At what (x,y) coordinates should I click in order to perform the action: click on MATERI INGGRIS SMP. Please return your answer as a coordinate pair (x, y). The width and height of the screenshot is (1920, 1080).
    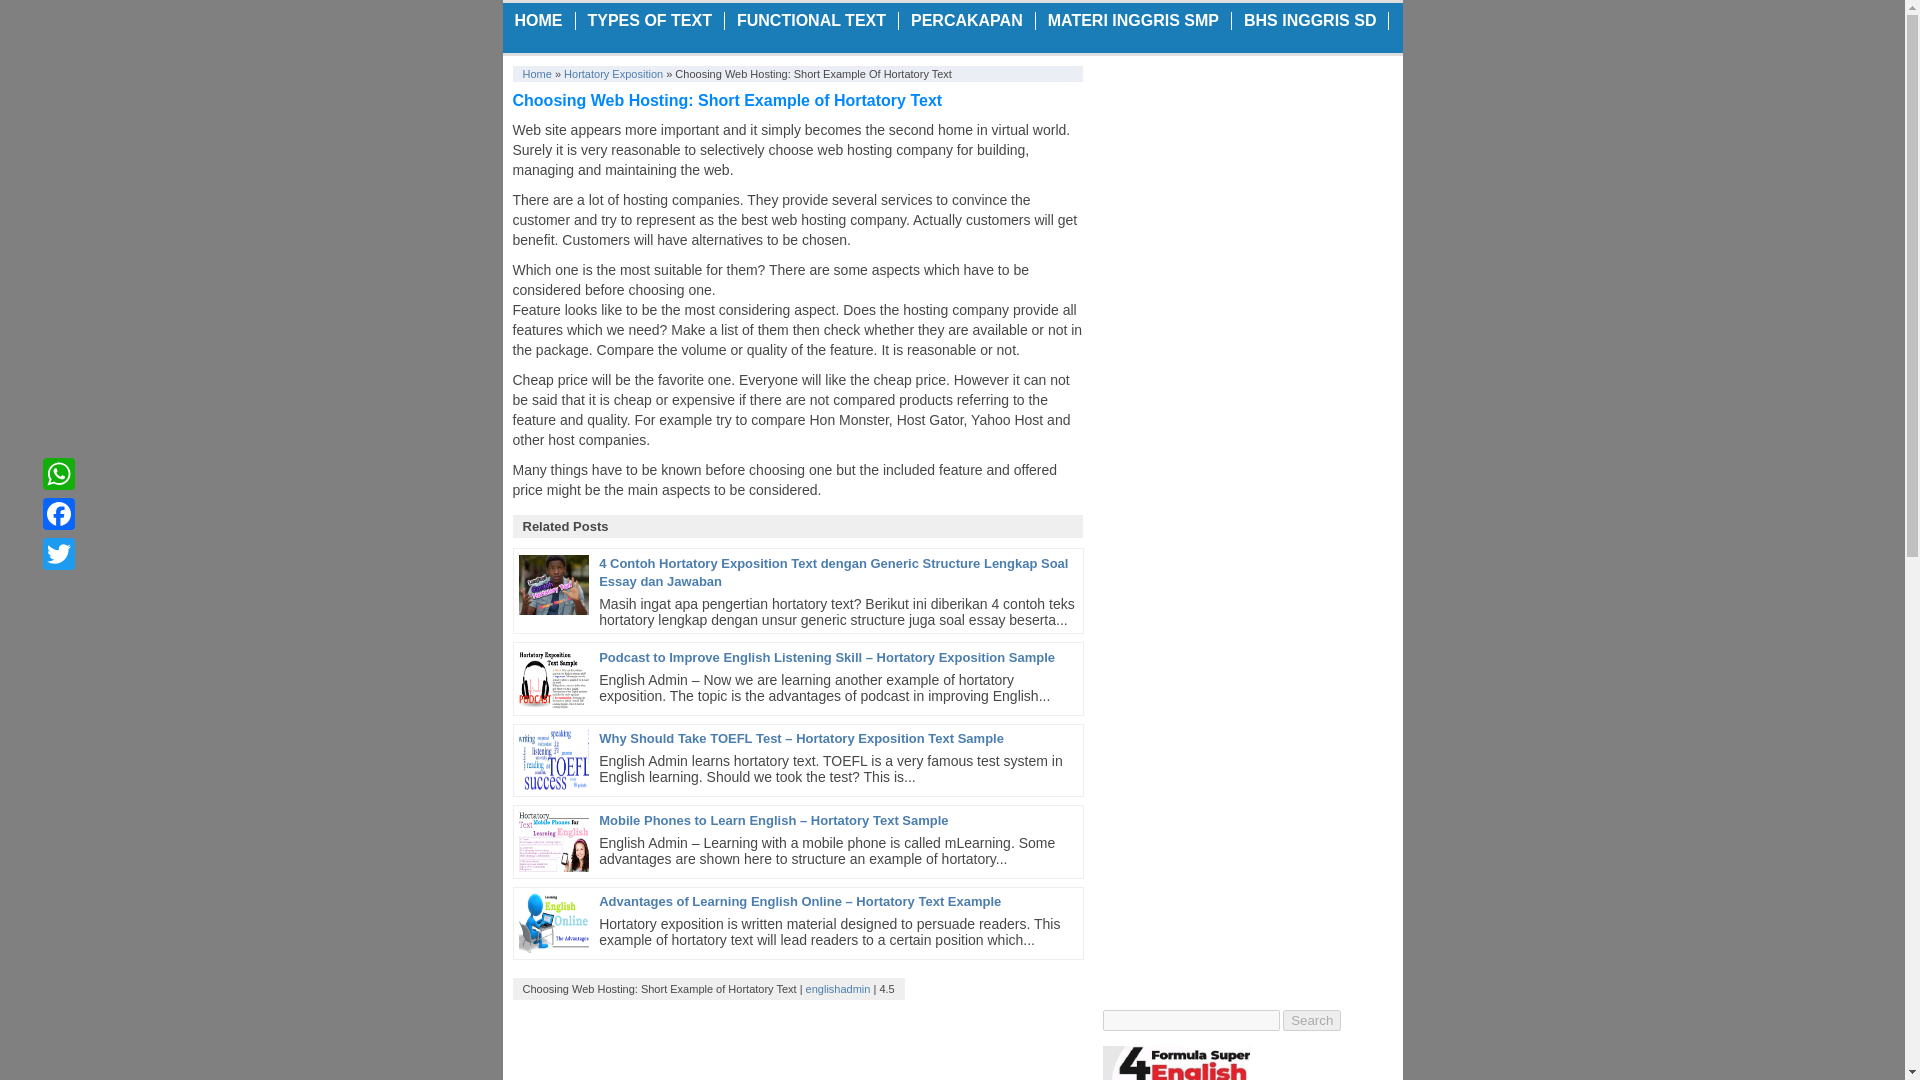
    Looking at the image, I should click on (1133, 20).